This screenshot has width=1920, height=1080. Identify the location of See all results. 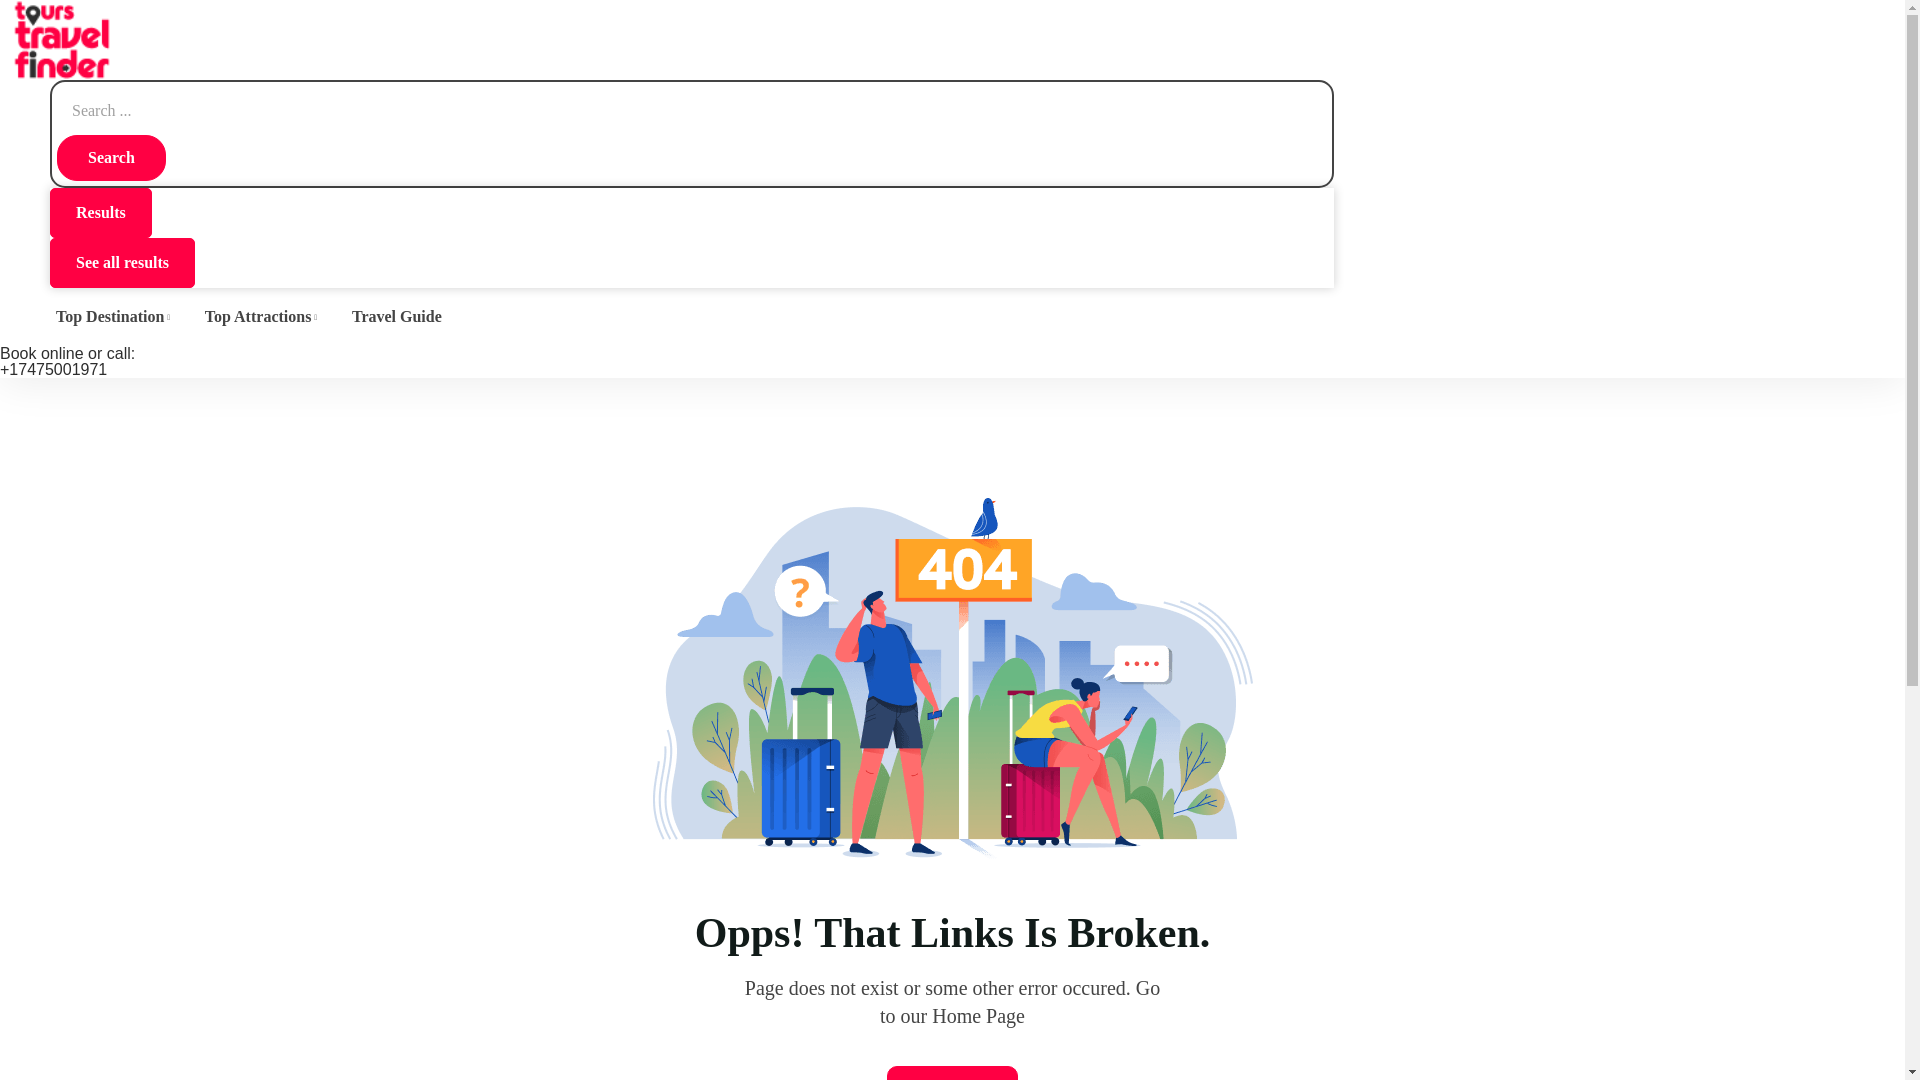
(122, 262).